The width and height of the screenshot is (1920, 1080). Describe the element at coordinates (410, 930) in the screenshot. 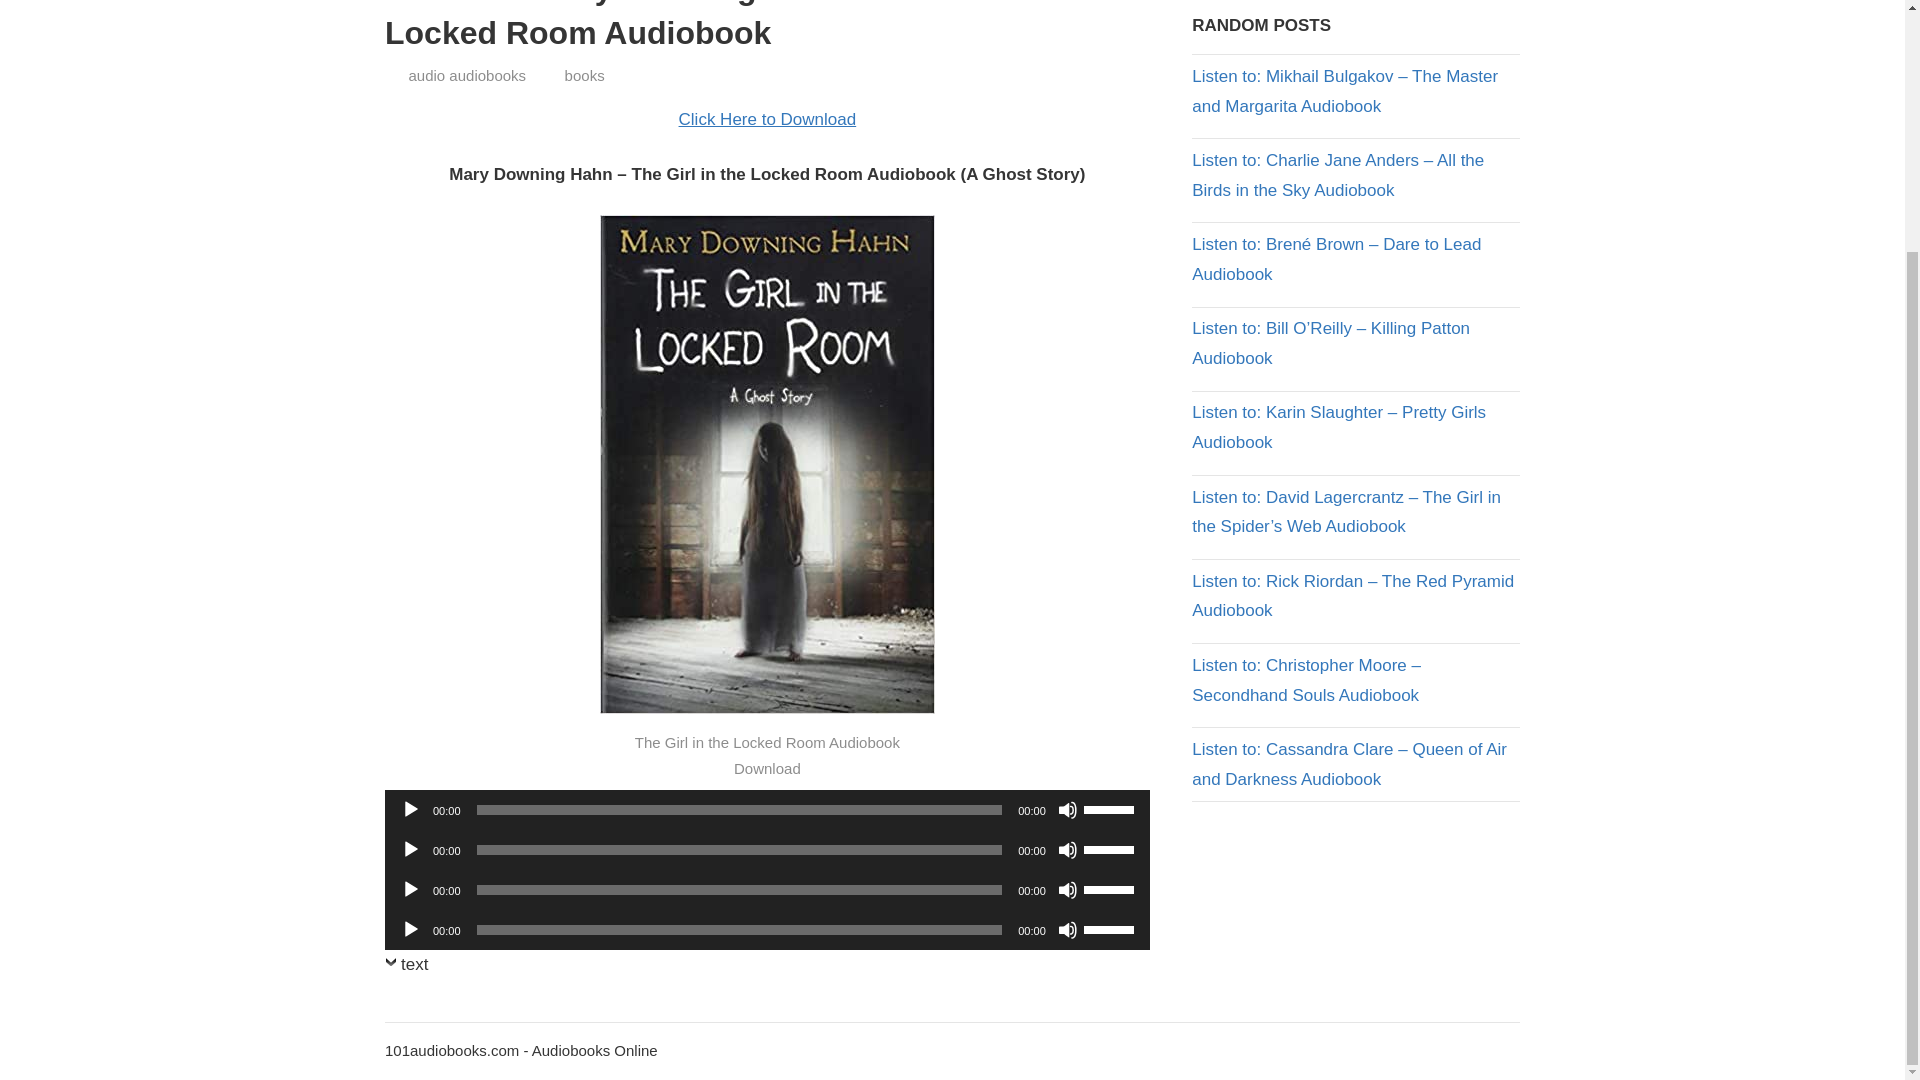

I see `Play` at that location.